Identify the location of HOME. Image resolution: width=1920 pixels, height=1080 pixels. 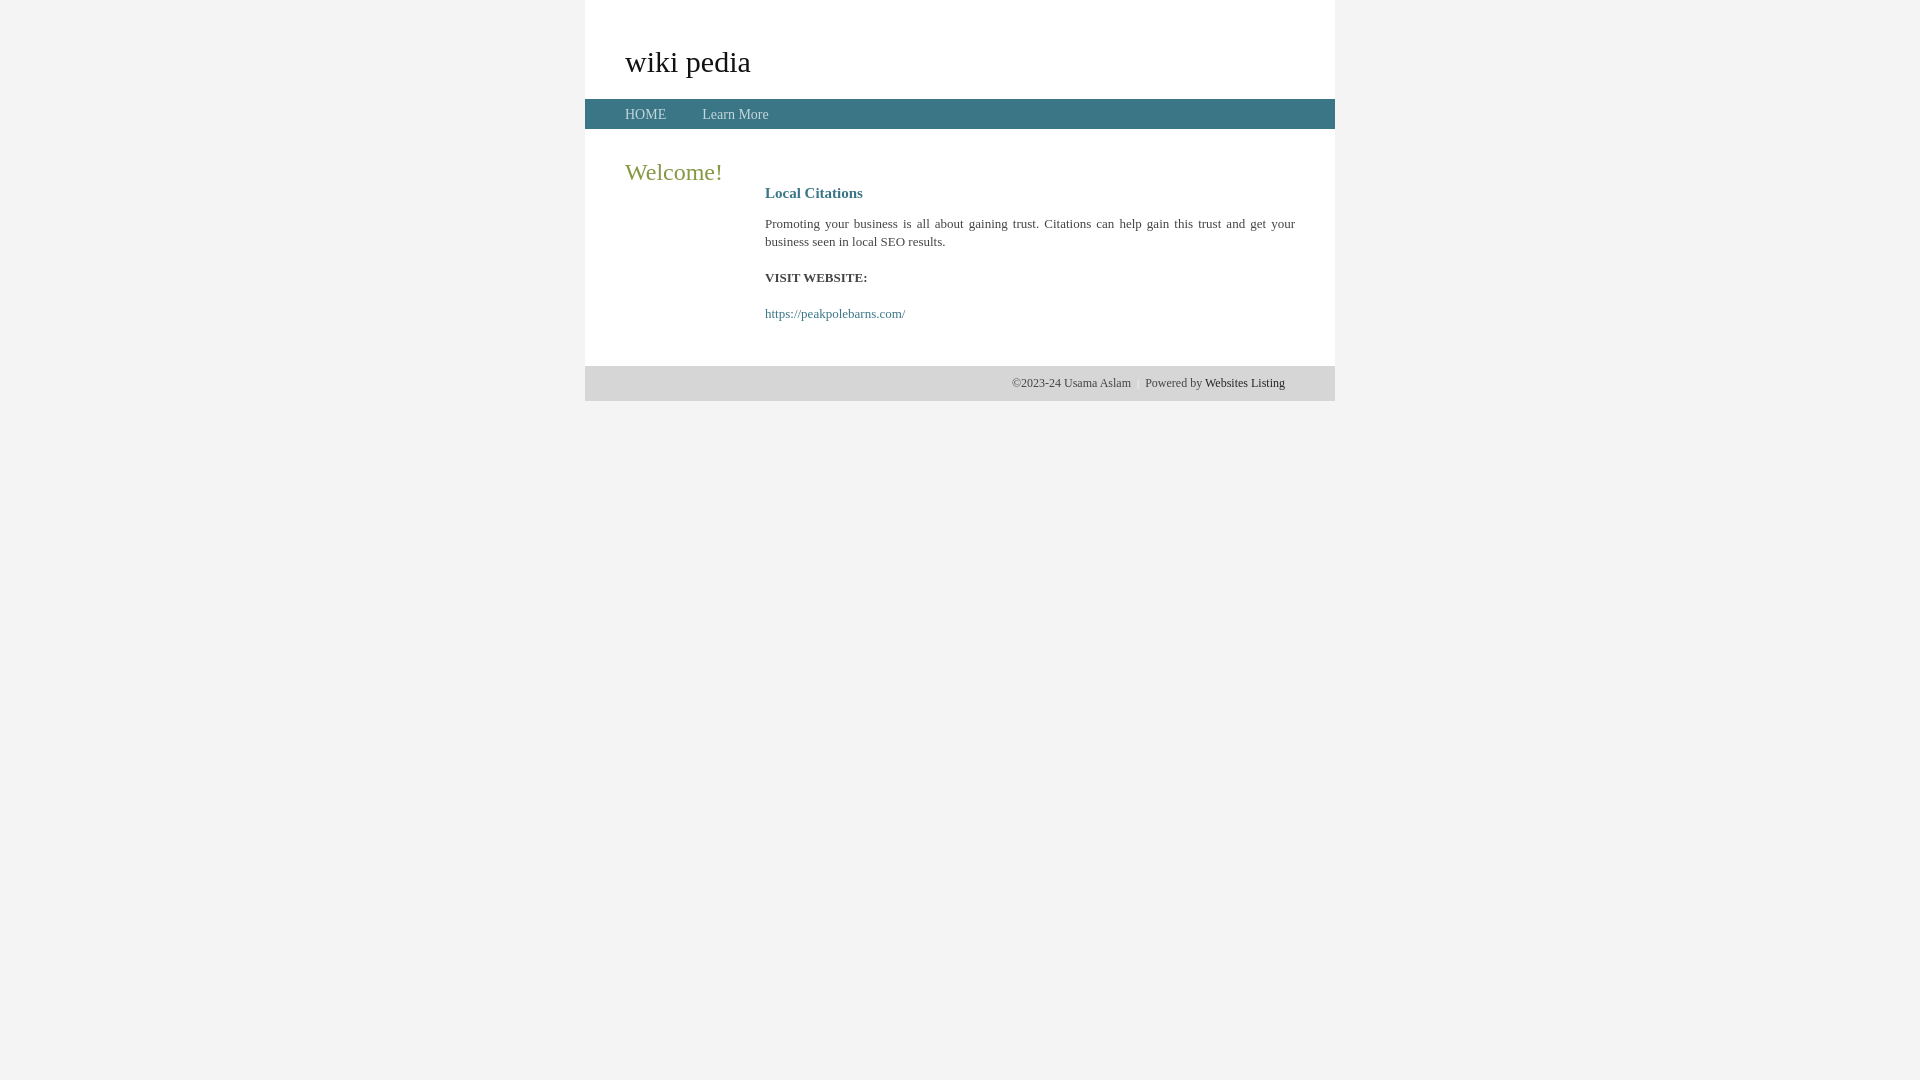
(646, 114).